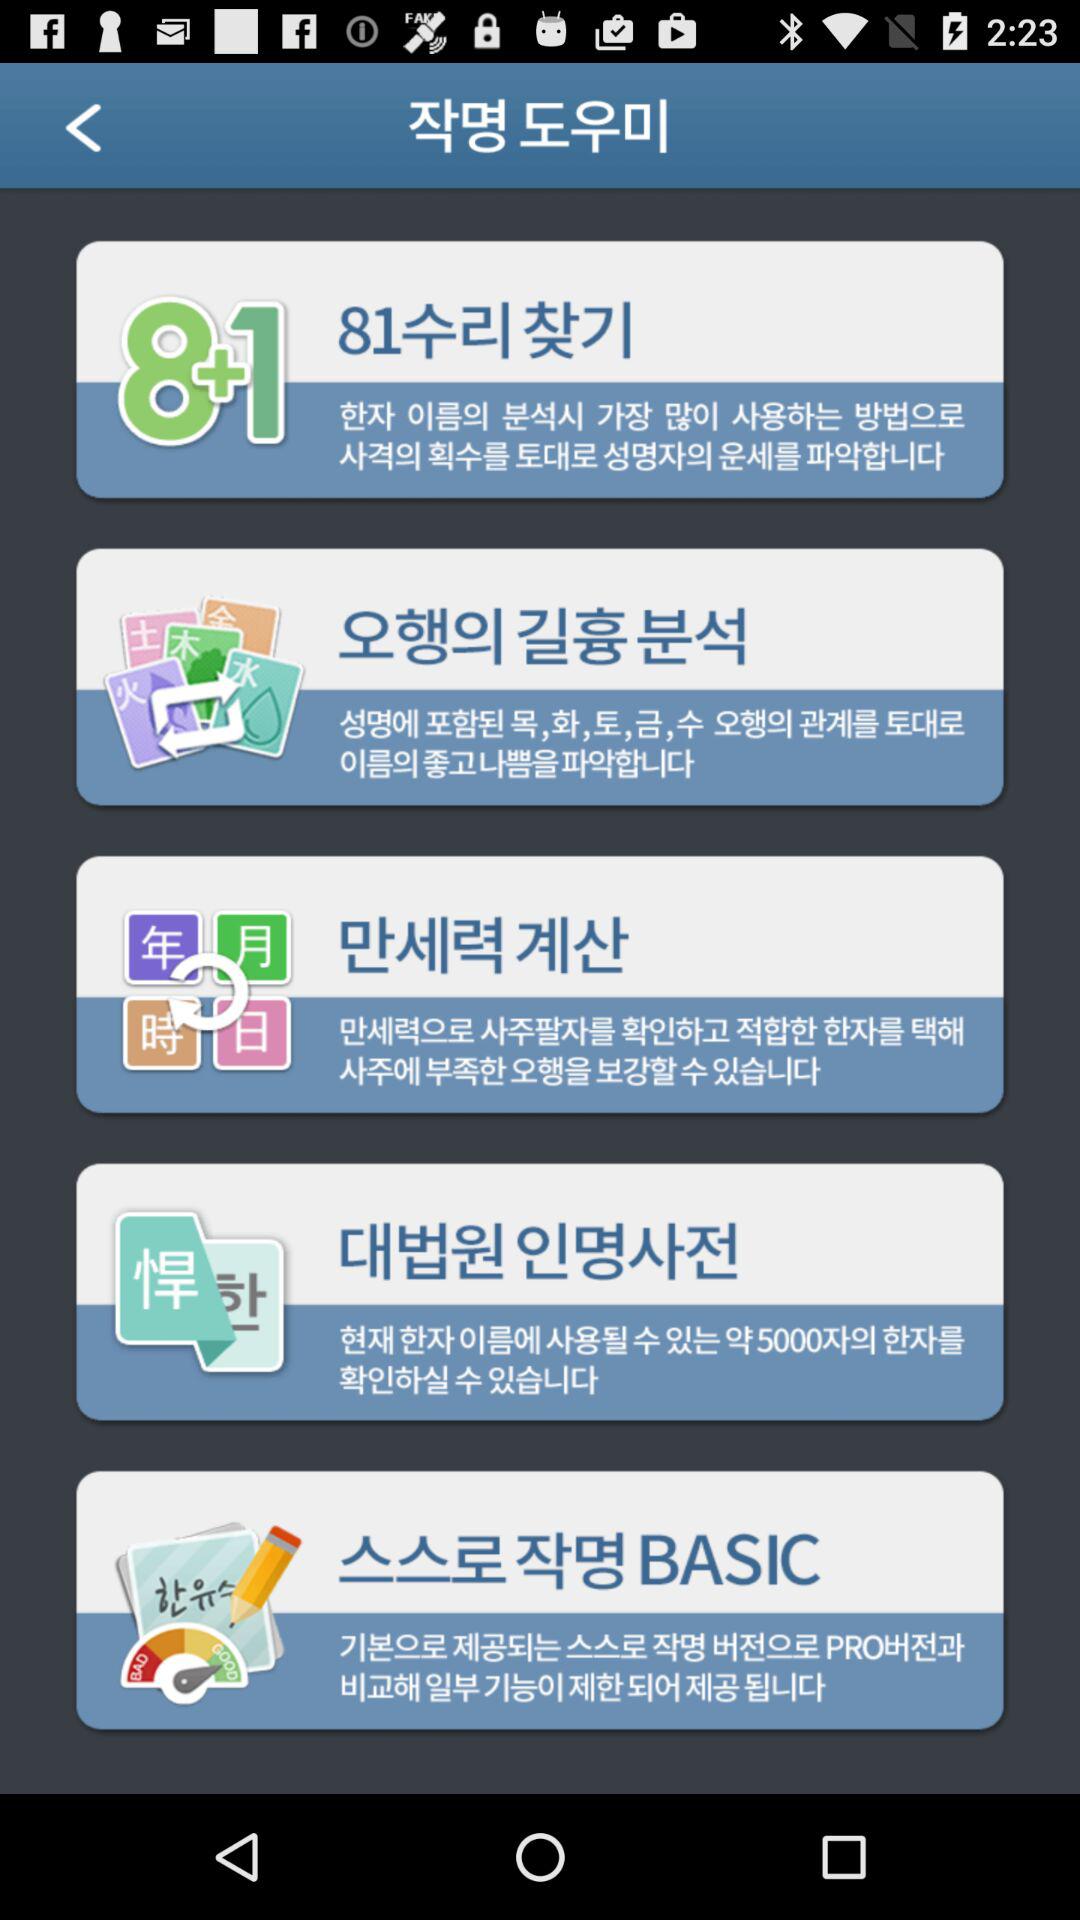 Image resolution: width=1080 pixels, height=1920 pixels. Describe the element at coordinates (108, 134) in the screenshot. I see `back` at that location.